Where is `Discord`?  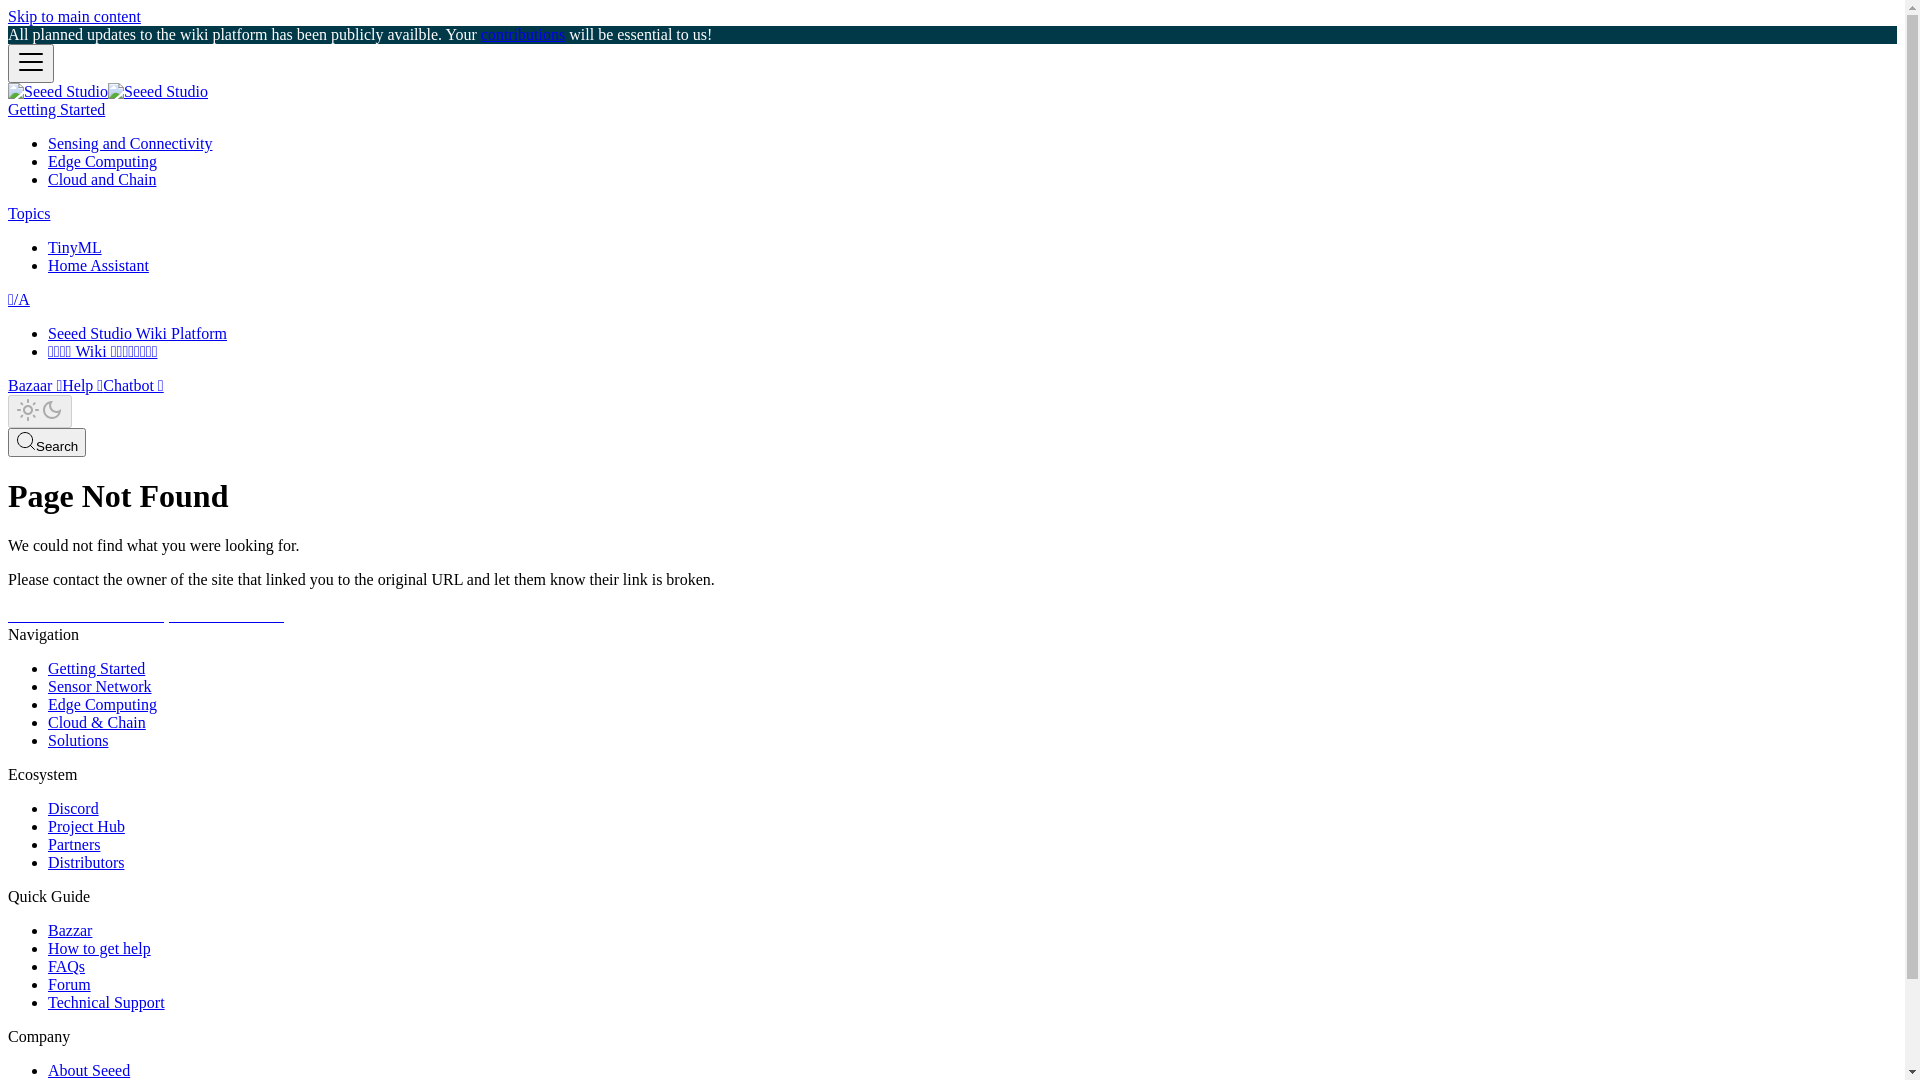
Discord is located at coordinates (74, 808).